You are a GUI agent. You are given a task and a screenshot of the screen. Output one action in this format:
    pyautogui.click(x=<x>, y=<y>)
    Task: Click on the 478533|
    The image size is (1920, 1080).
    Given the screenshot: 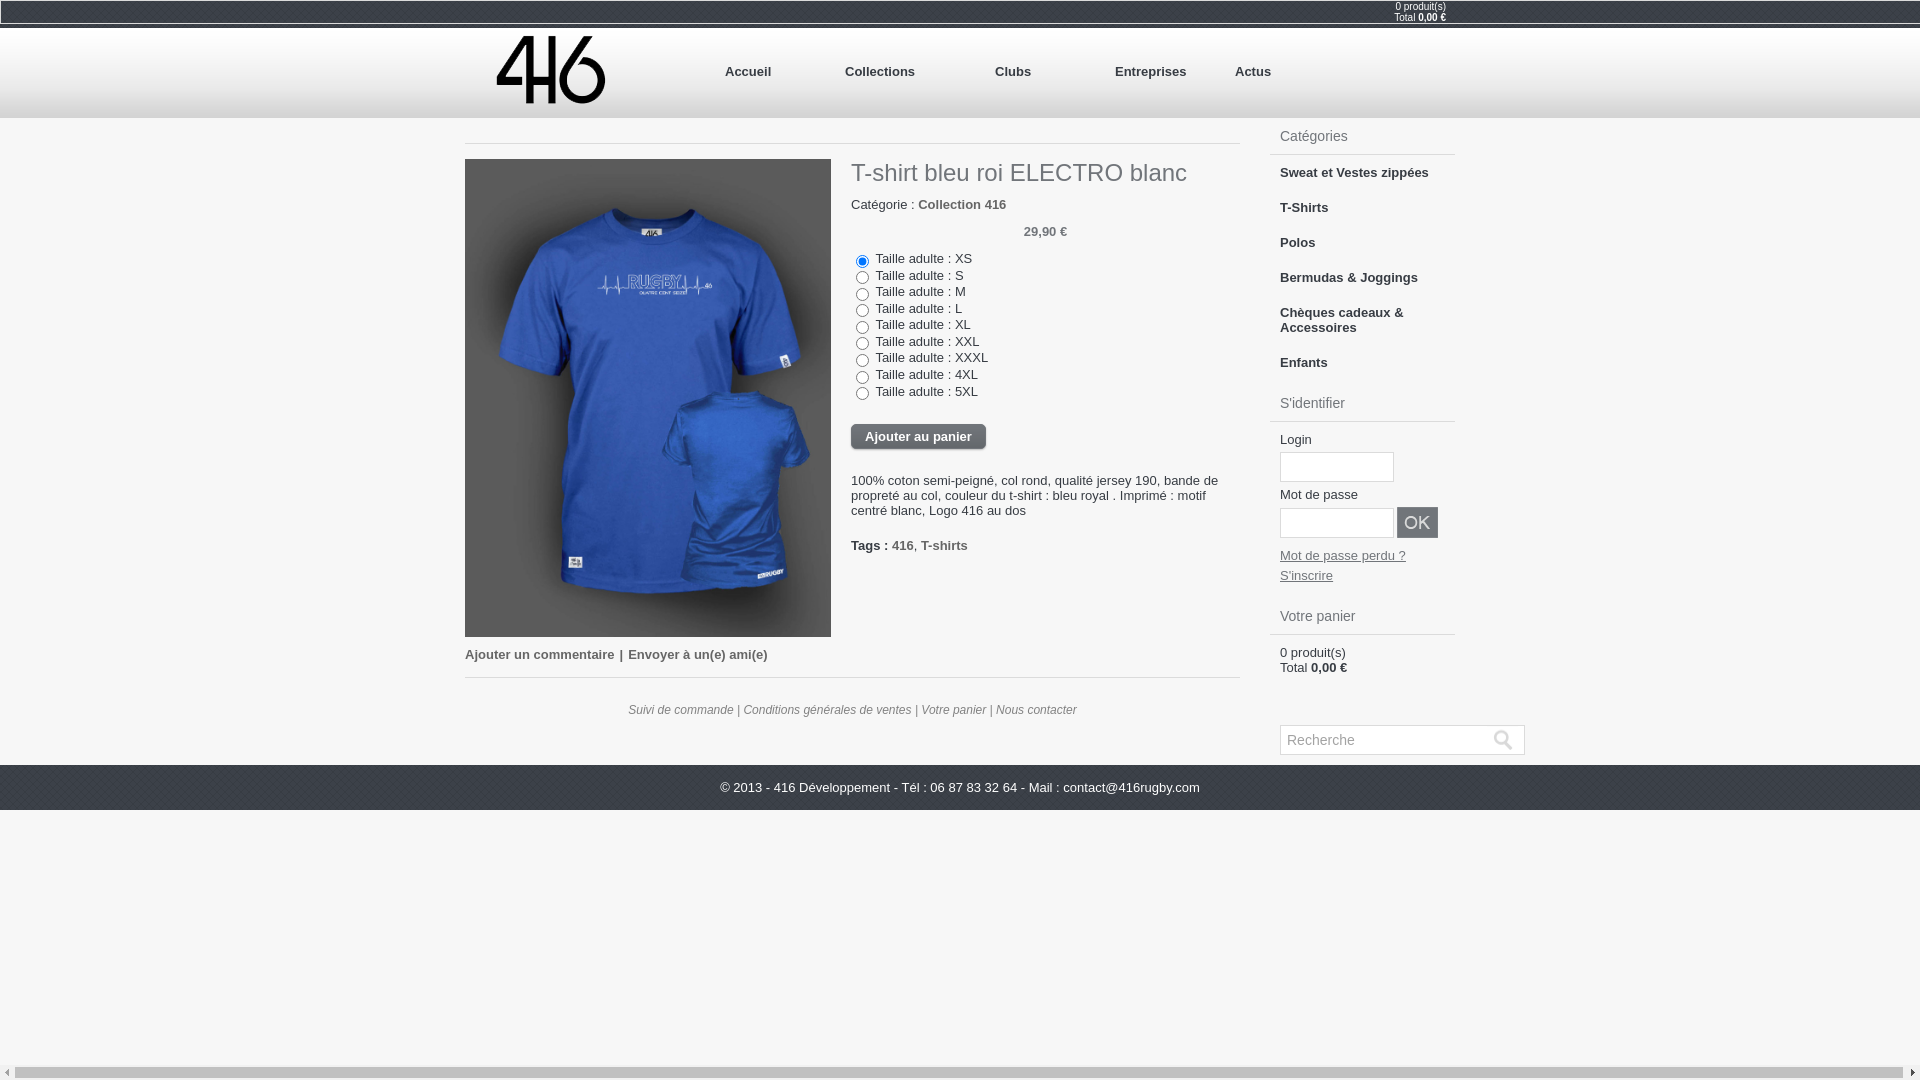 What is the action you would take?
    pyautogui.click(x=862, y=294)
    